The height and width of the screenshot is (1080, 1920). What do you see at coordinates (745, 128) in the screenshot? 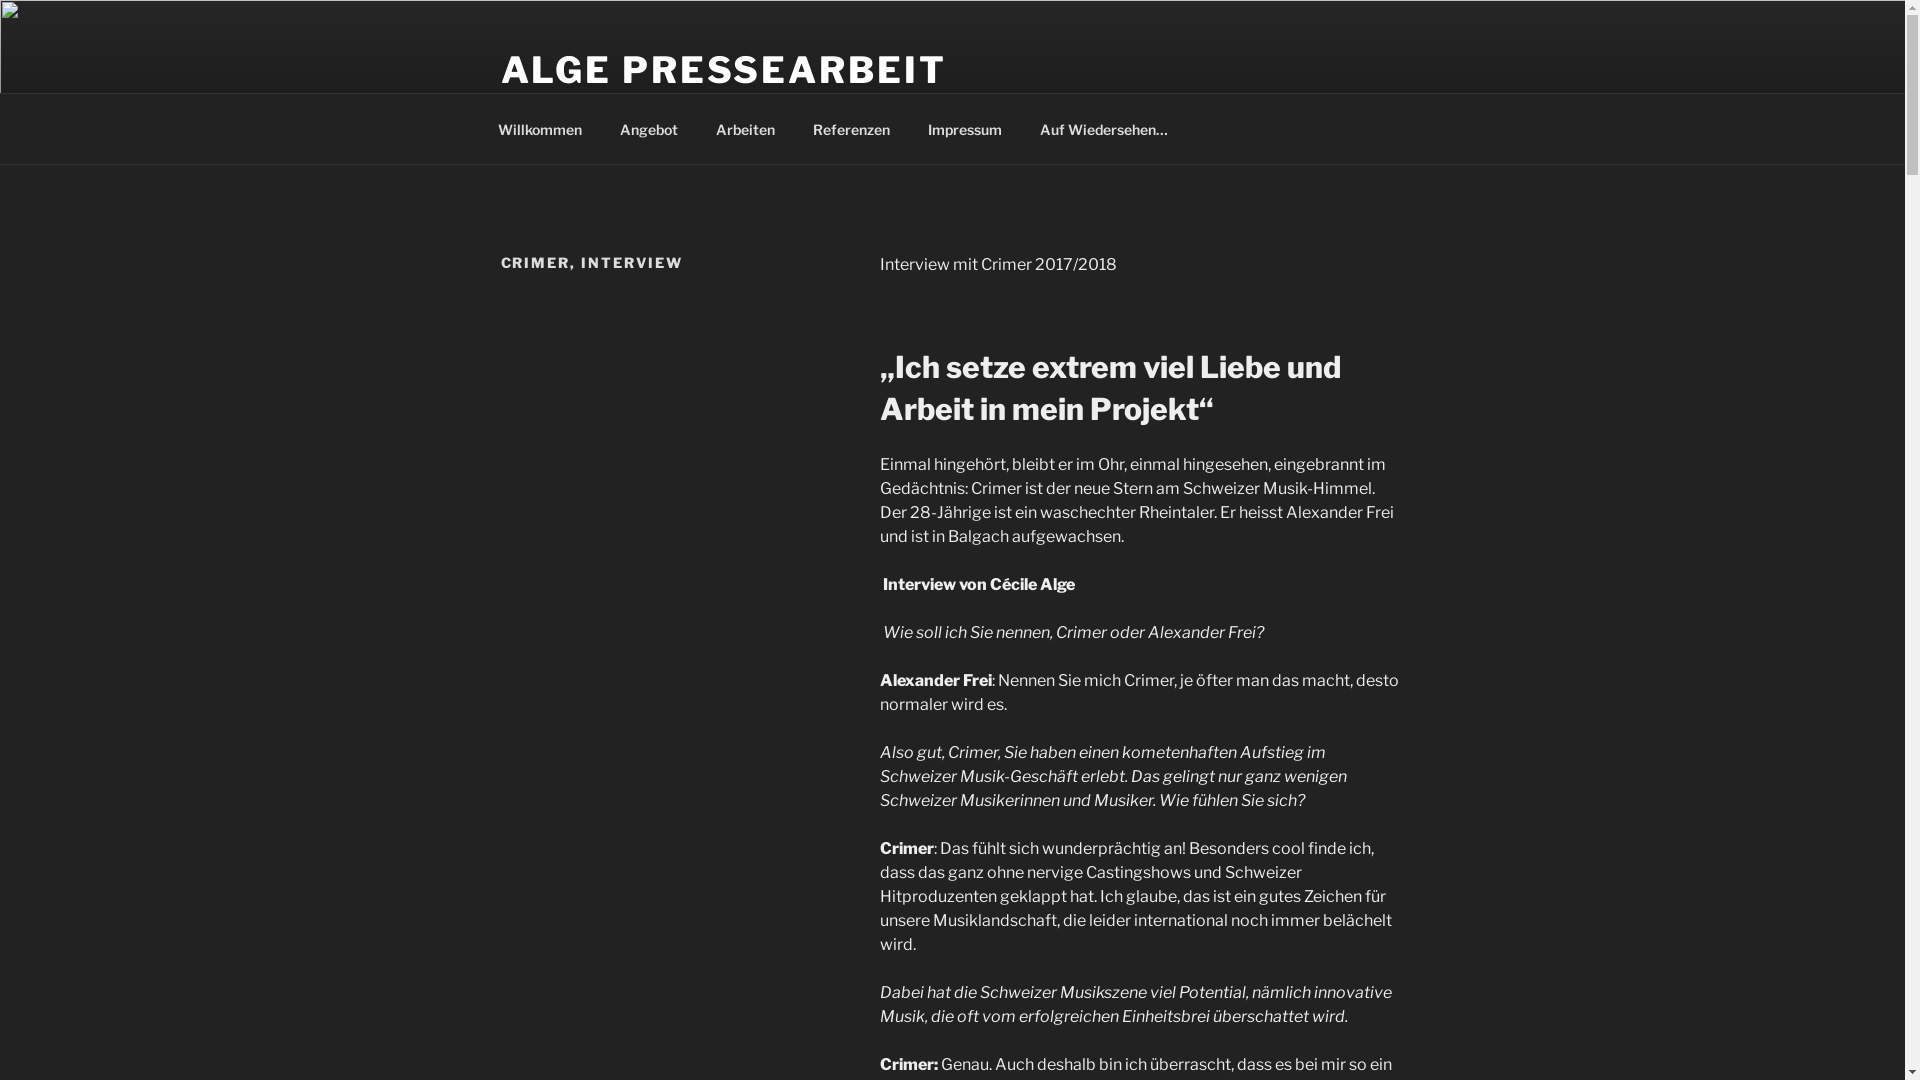
I see `Arbeiten` at bounding box center [745, 128].